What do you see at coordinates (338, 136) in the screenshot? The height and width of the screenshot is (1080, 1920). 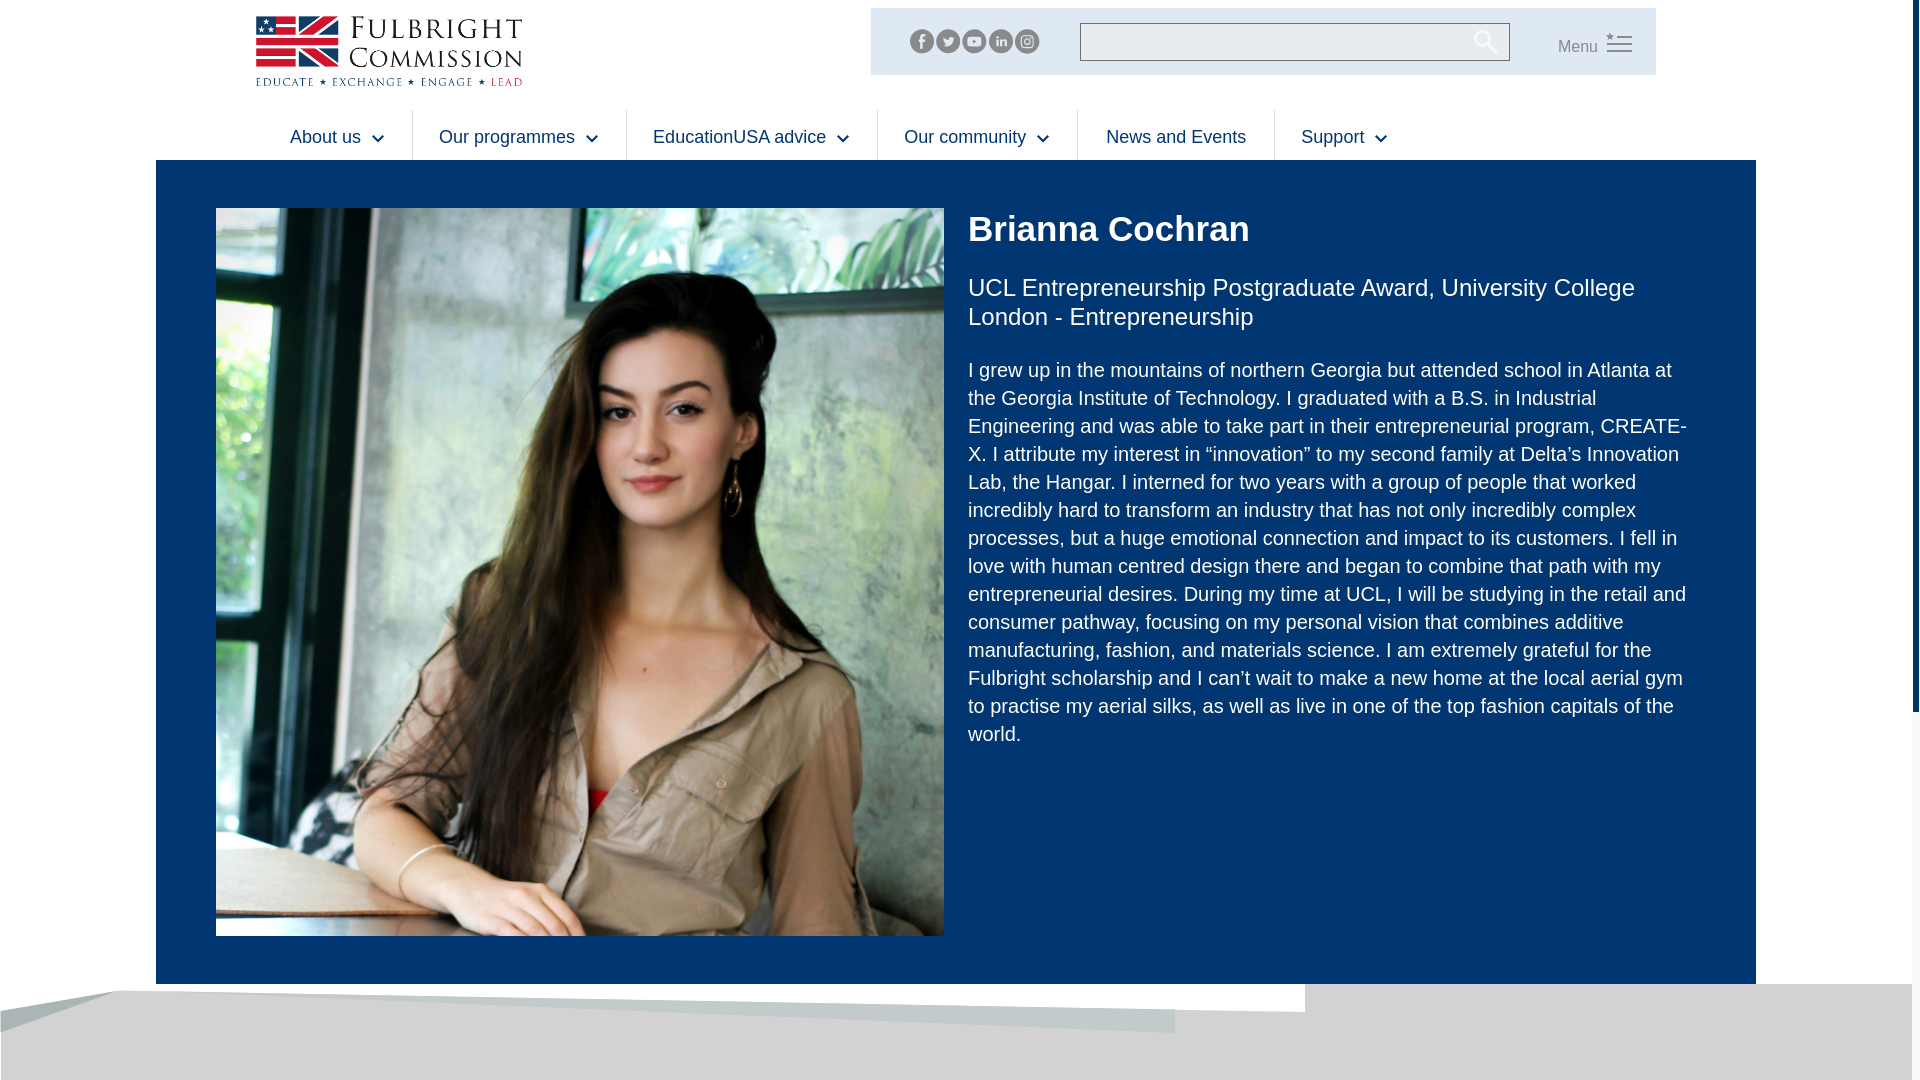 I see `About us` at bounding box center [338, 136].